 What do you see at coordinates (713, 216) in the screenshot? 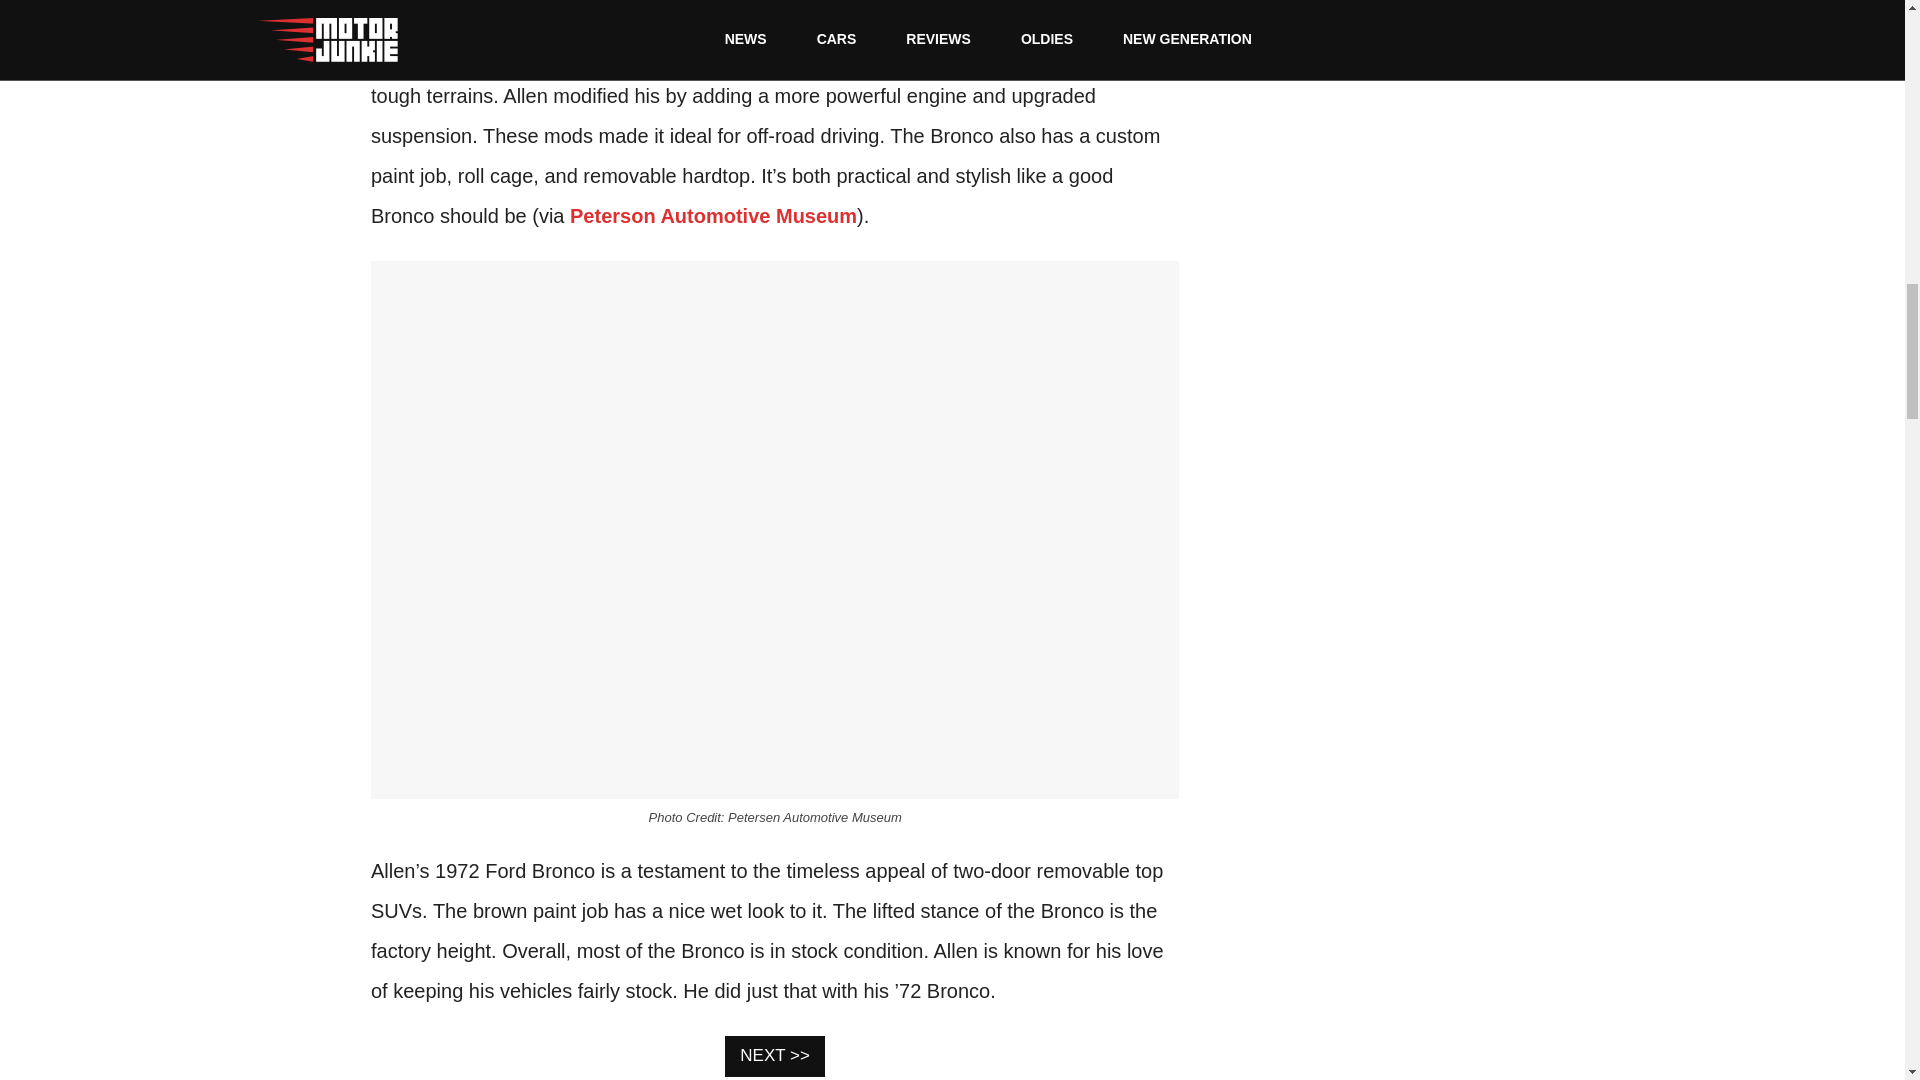
I see `Peterson Automotive Museum` at bounding box center [713, 216].